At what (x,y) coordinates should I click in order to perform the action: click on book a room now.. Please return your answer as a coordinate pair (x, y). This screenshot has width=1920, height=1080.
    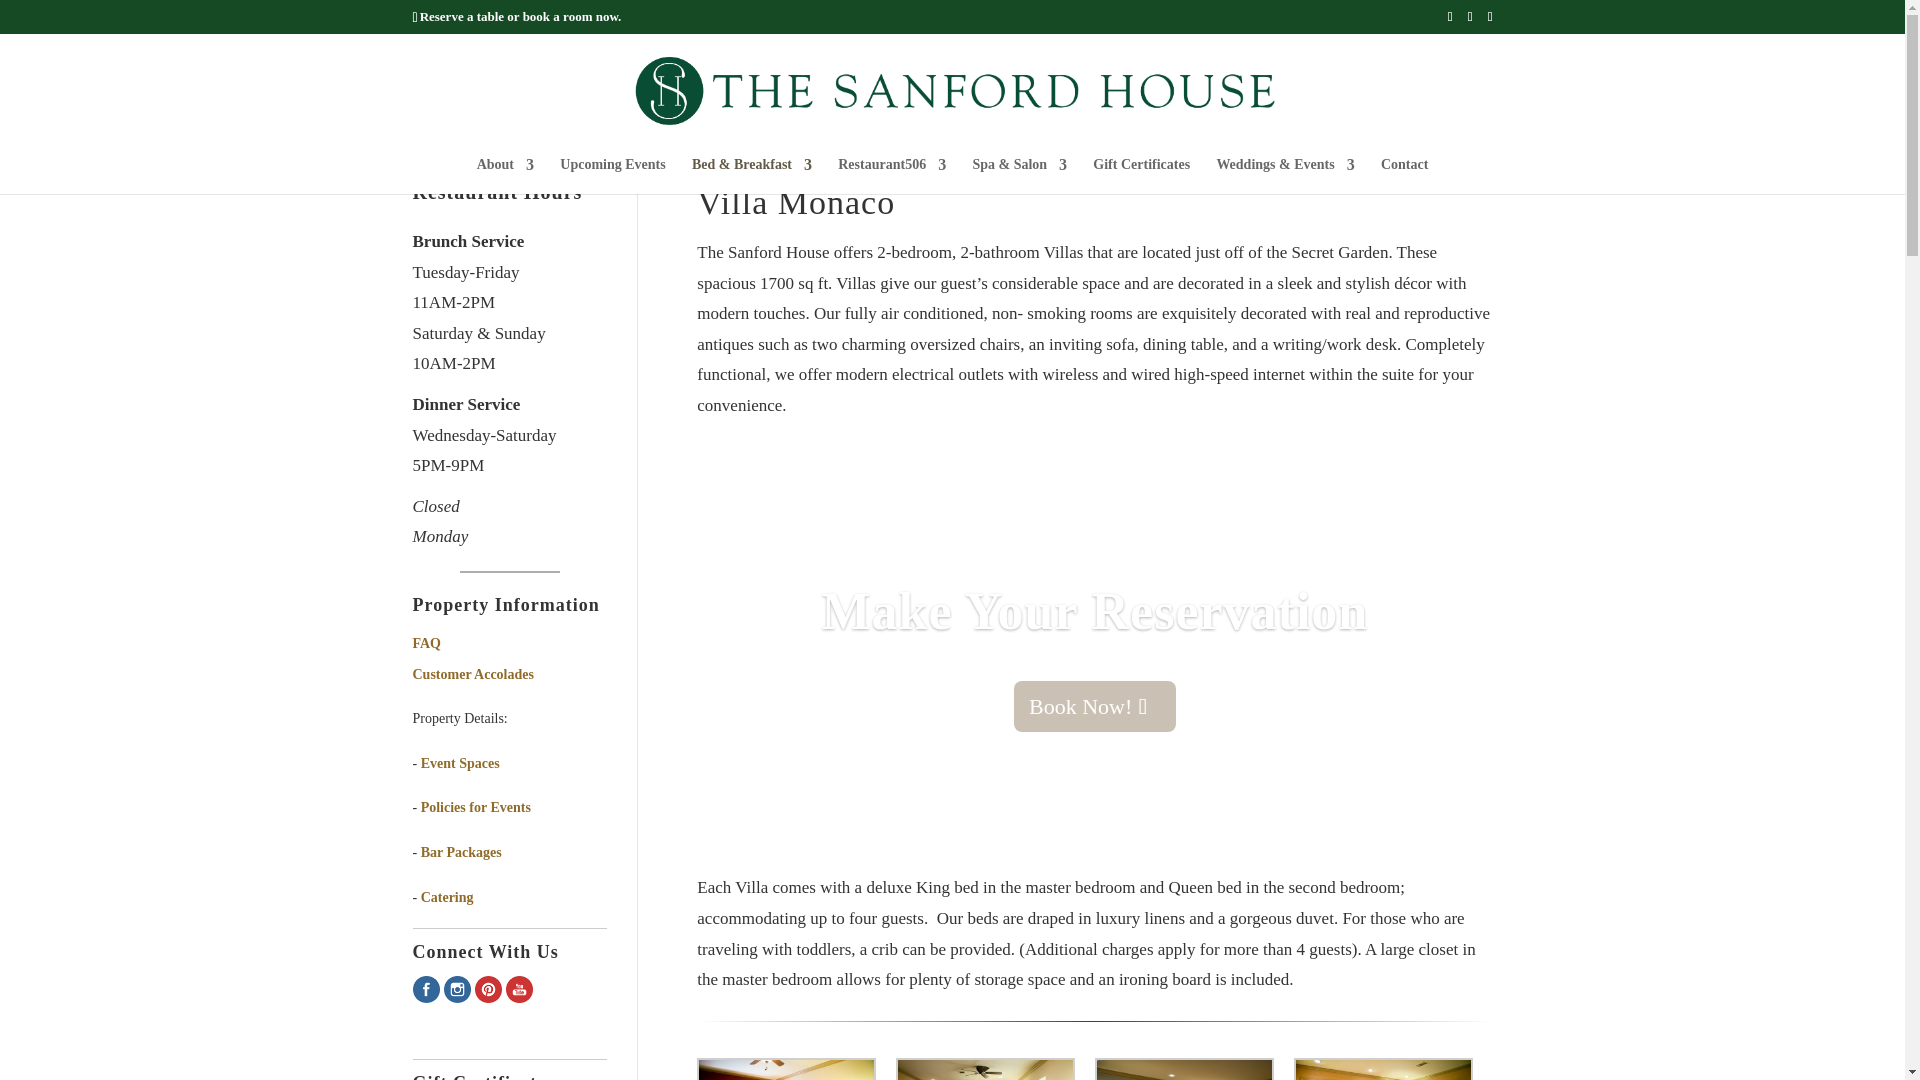
    Looking at the image, I should click on (572, 16).